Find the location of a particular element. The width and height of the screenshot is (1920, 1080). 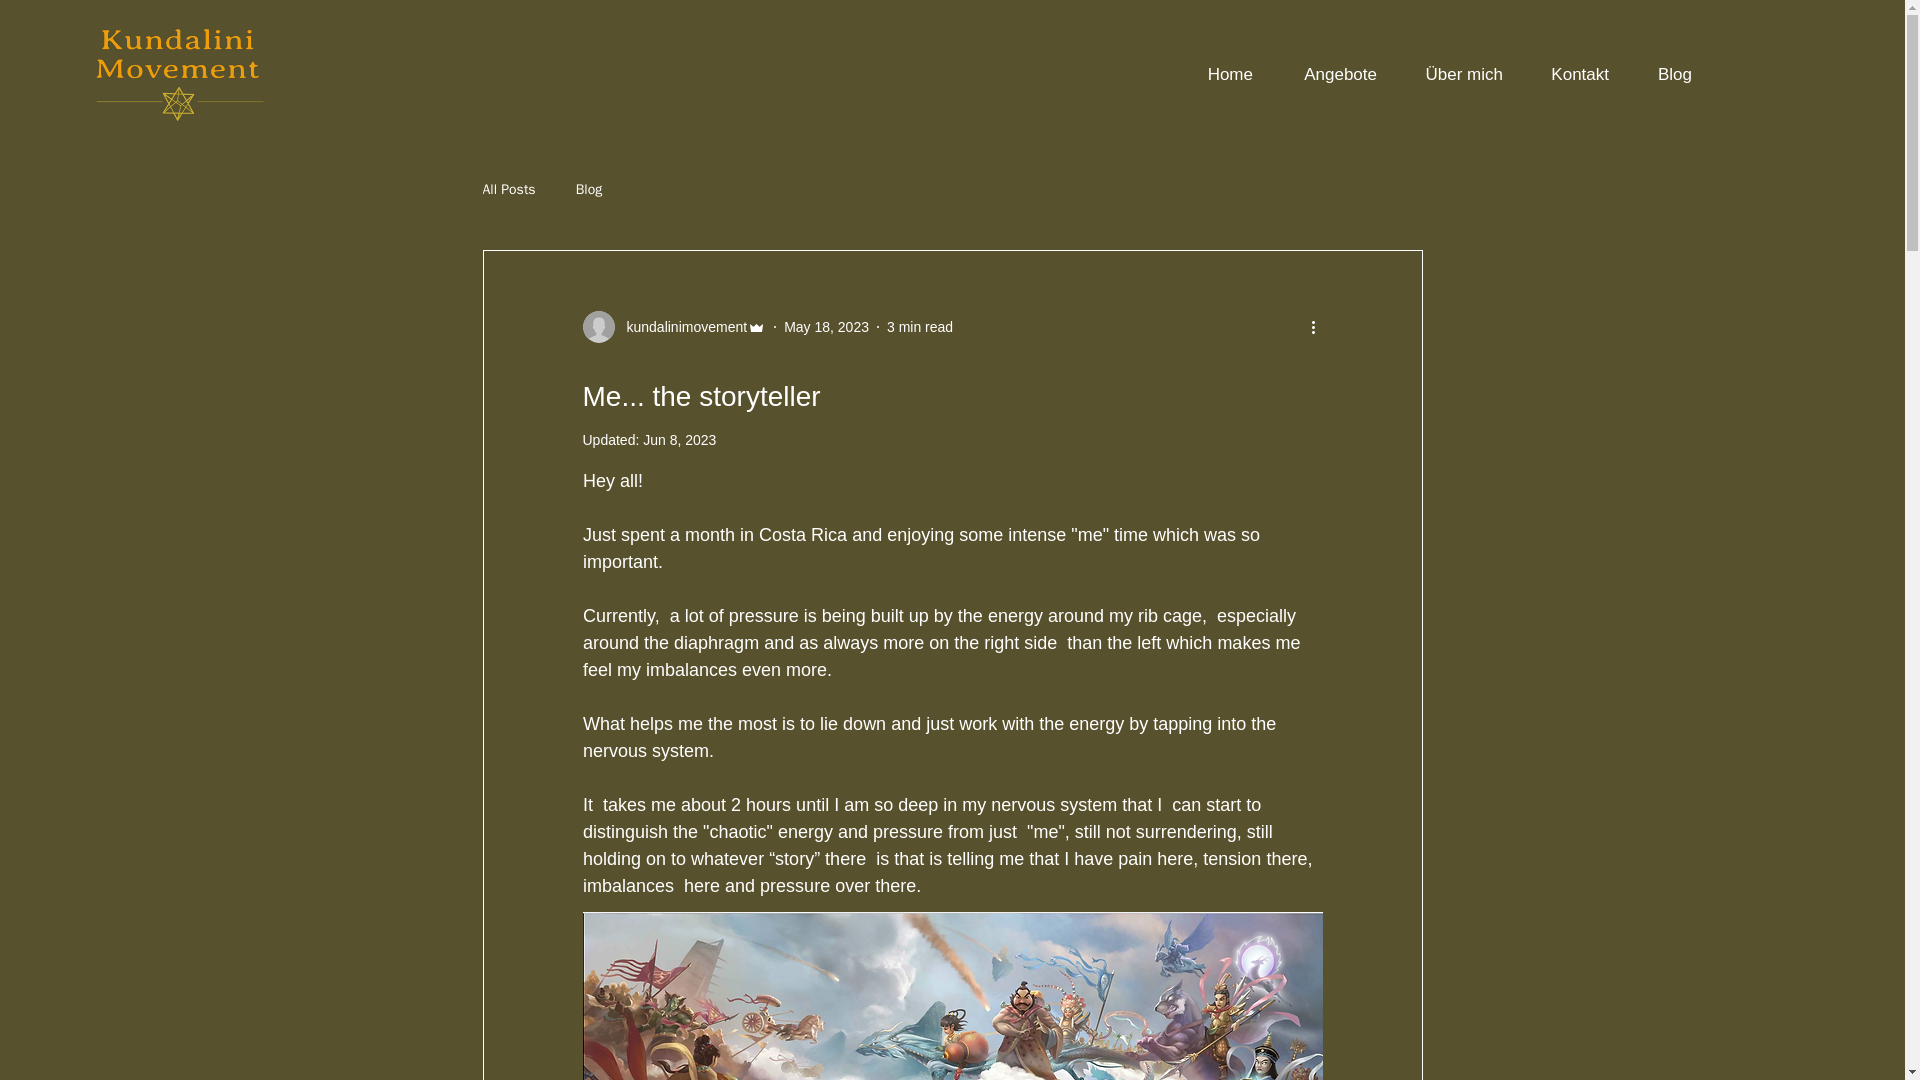

All Posts is located at coordinates (508, 190).